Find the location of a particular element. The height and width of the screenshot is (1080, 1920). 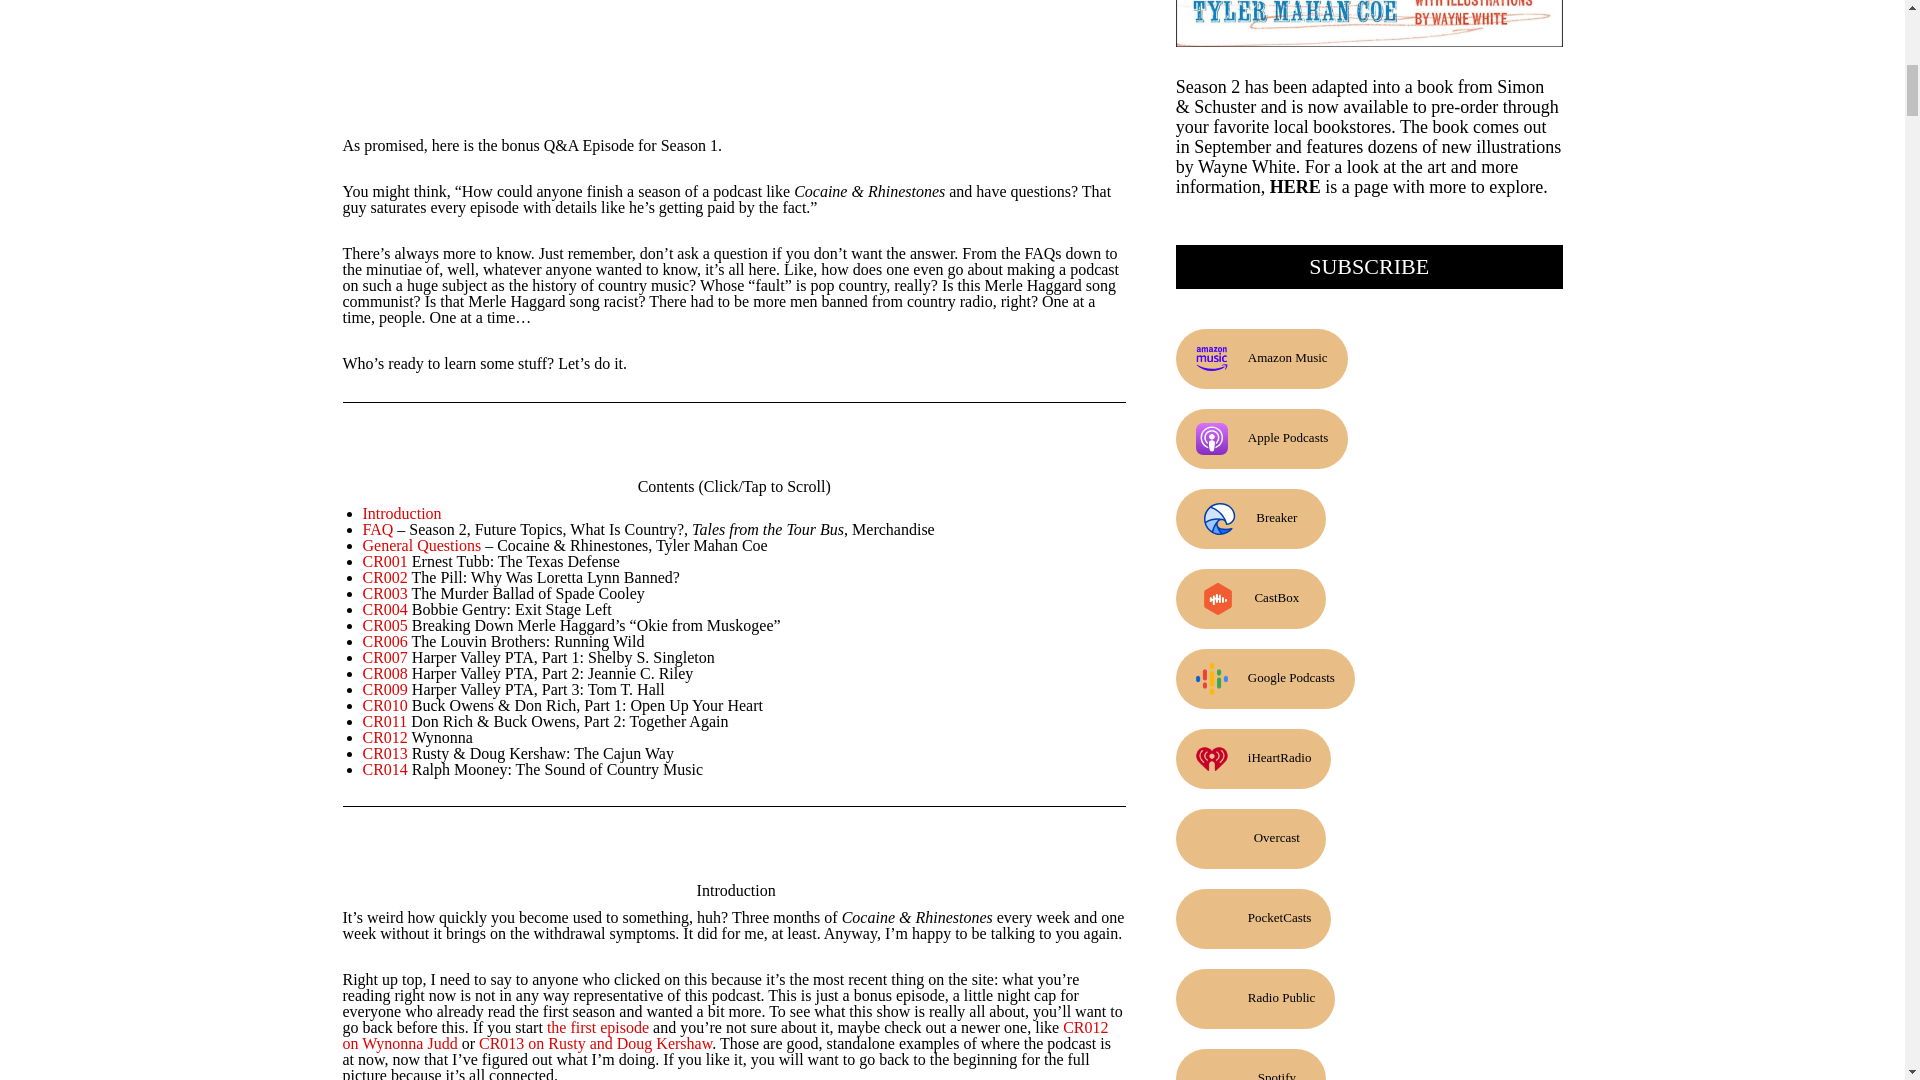

CR013 on Rusty and Doug Kershaw is located at coordinates (595, 1042).